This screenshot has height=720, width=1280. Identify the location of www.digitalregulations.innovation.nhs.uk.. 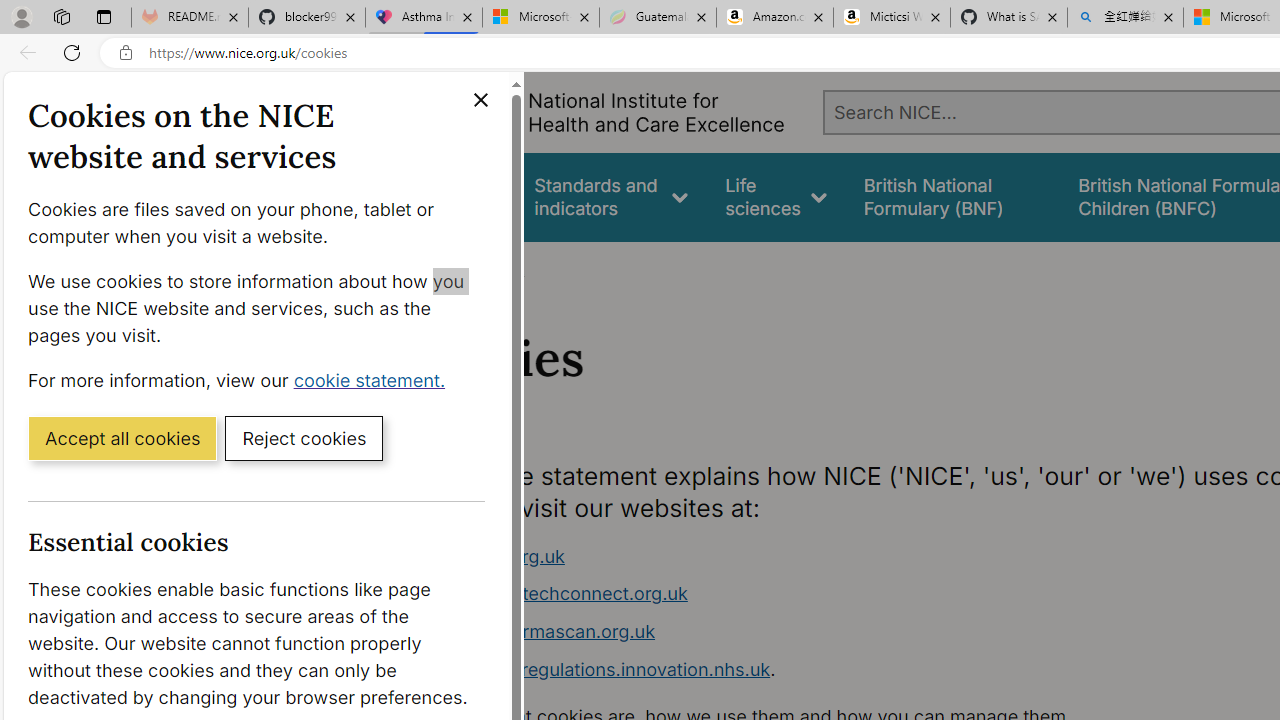
(796, 670).